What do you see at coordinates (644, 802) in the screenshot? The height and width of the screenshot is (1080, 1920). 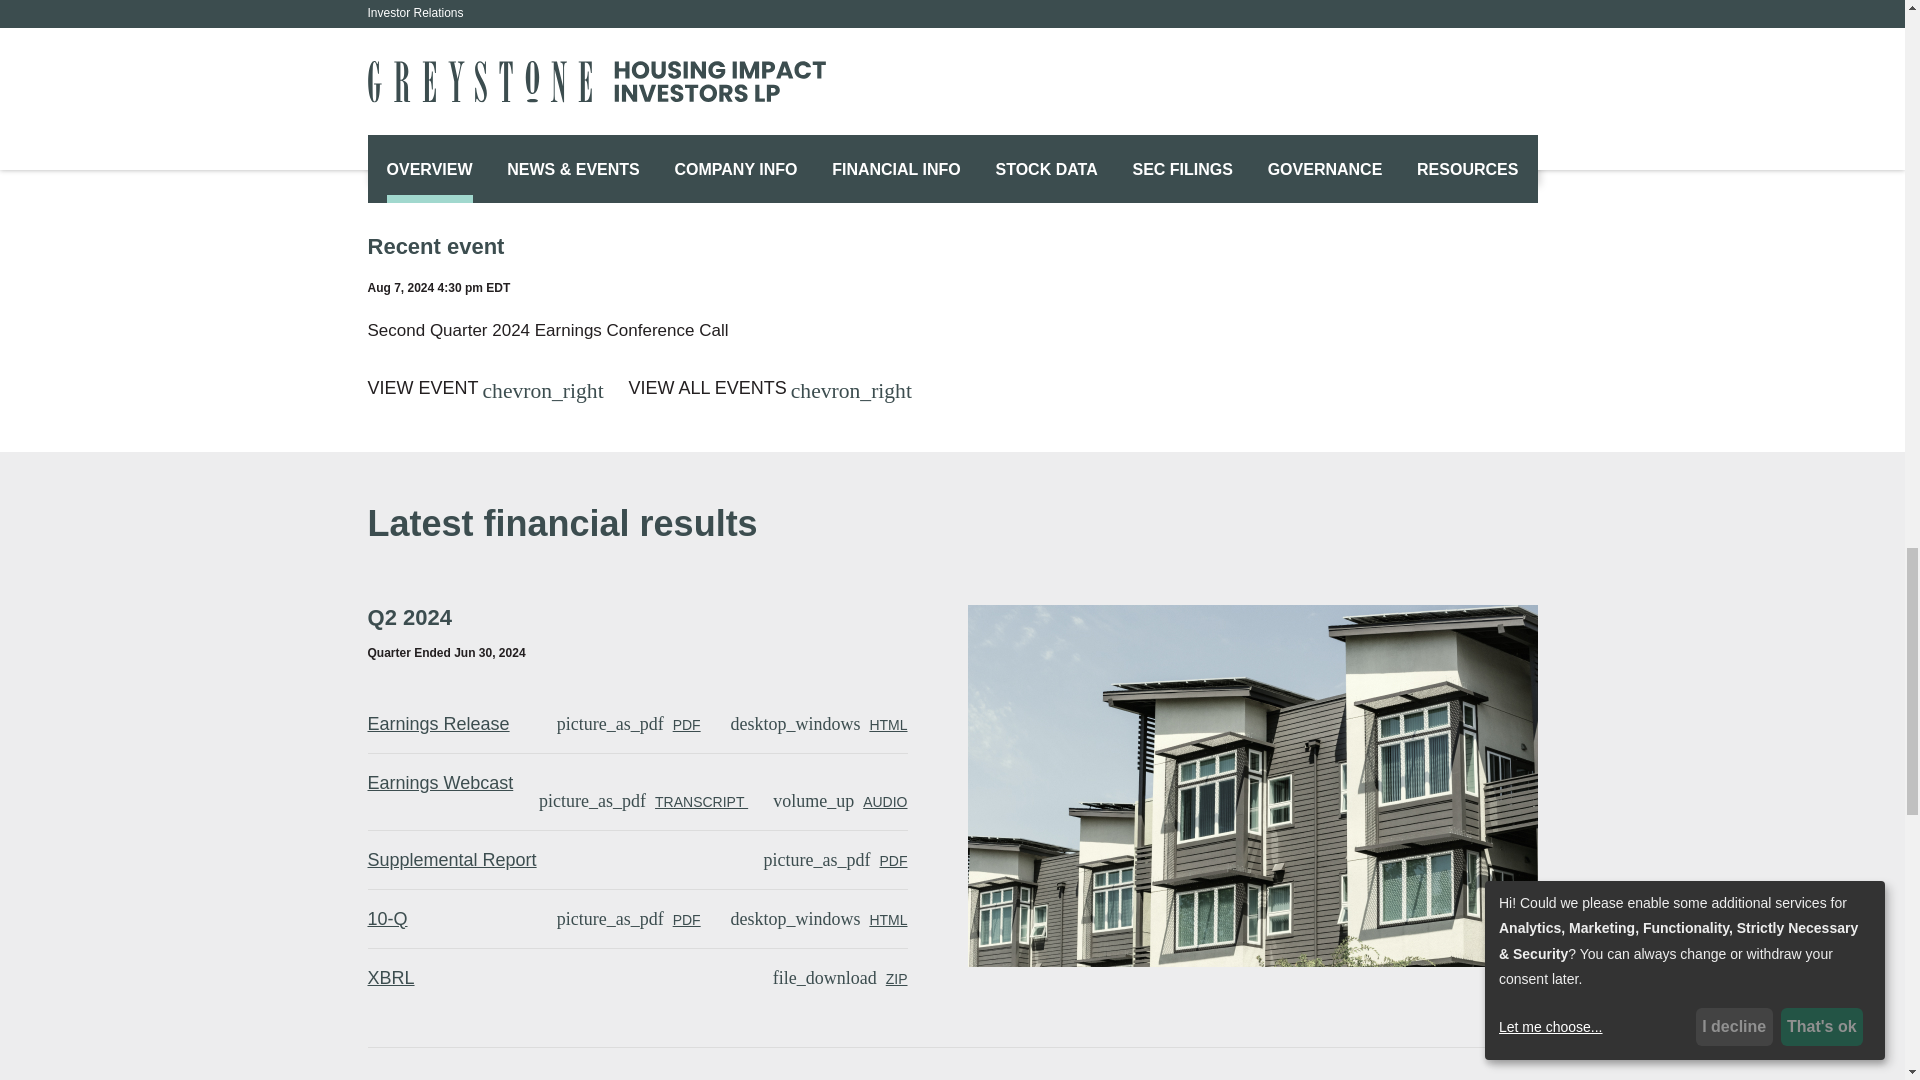 I see `Opens in a new window` at bounding box center [644, 802].